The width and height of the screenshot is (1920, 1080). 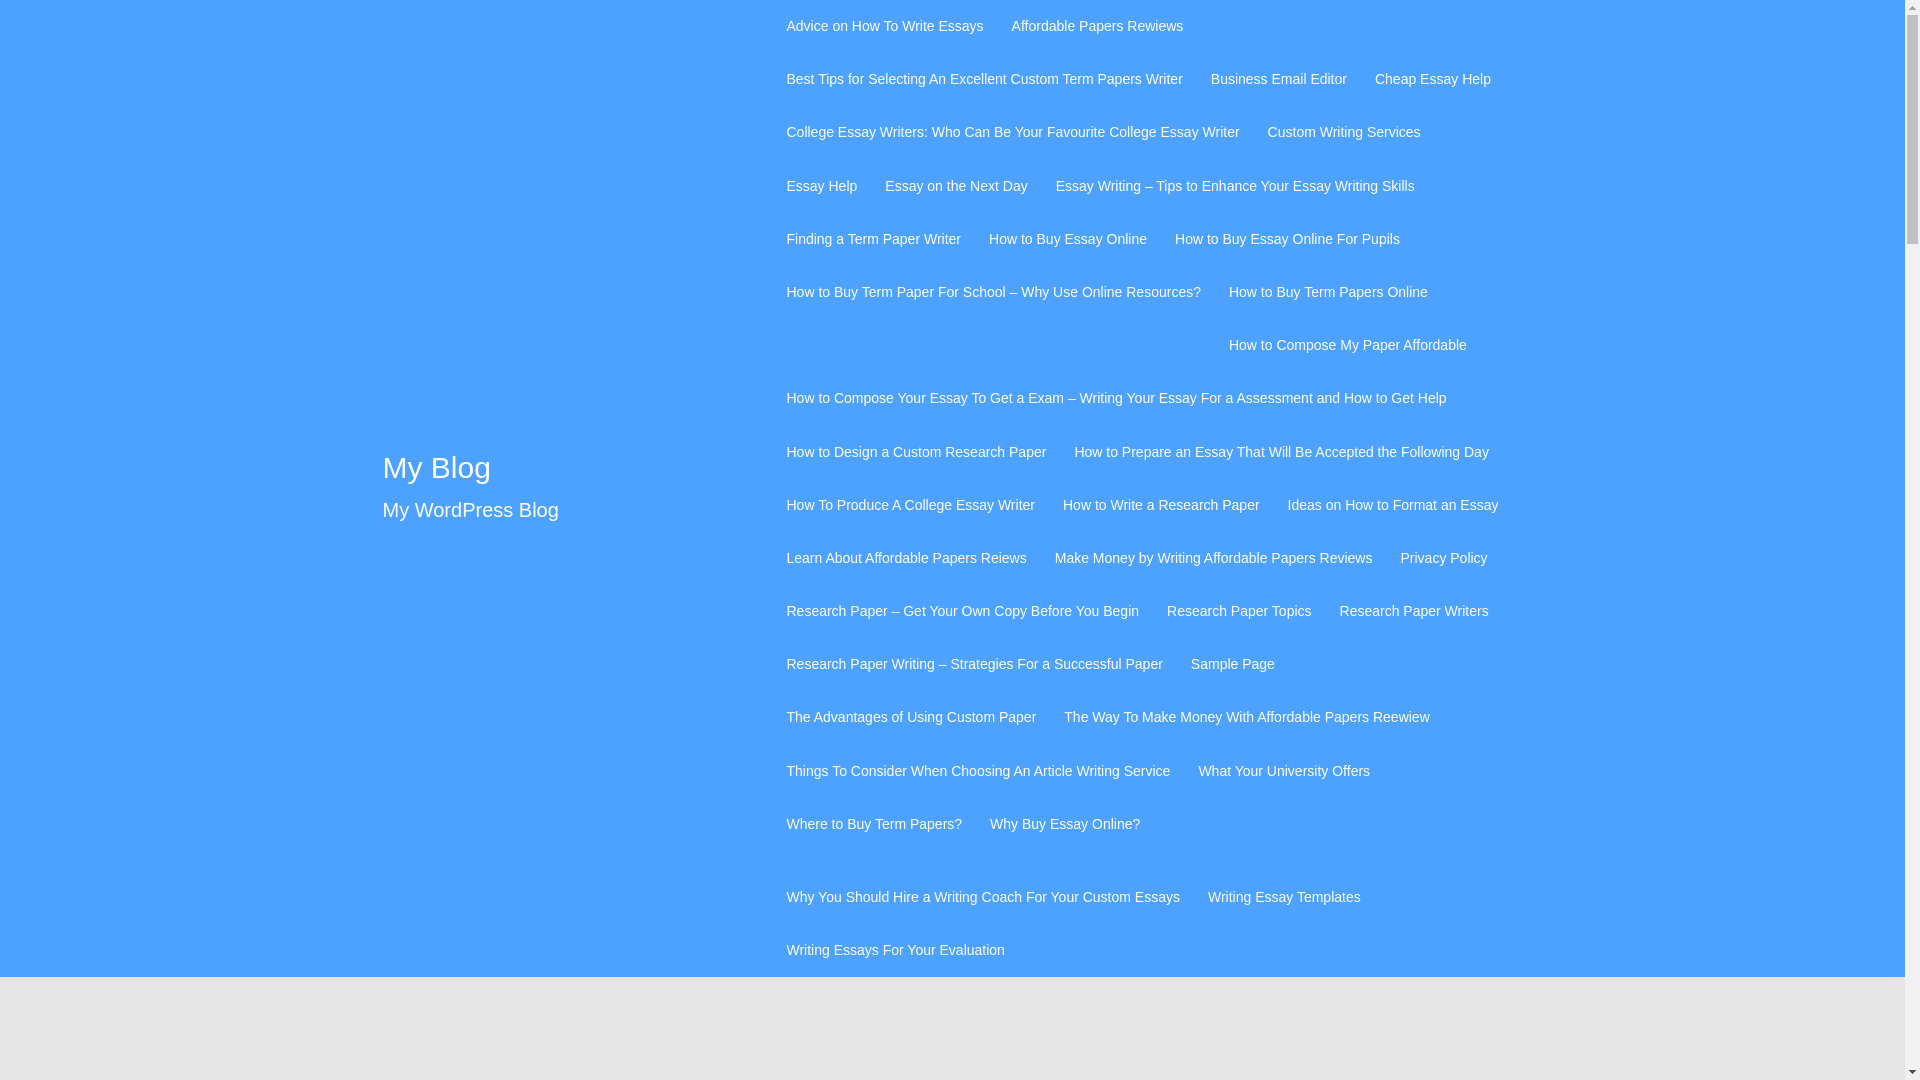 I want to click on Why You Should Hire a Writing Coach For Your Custom Essays, so click(x=982, y=897).